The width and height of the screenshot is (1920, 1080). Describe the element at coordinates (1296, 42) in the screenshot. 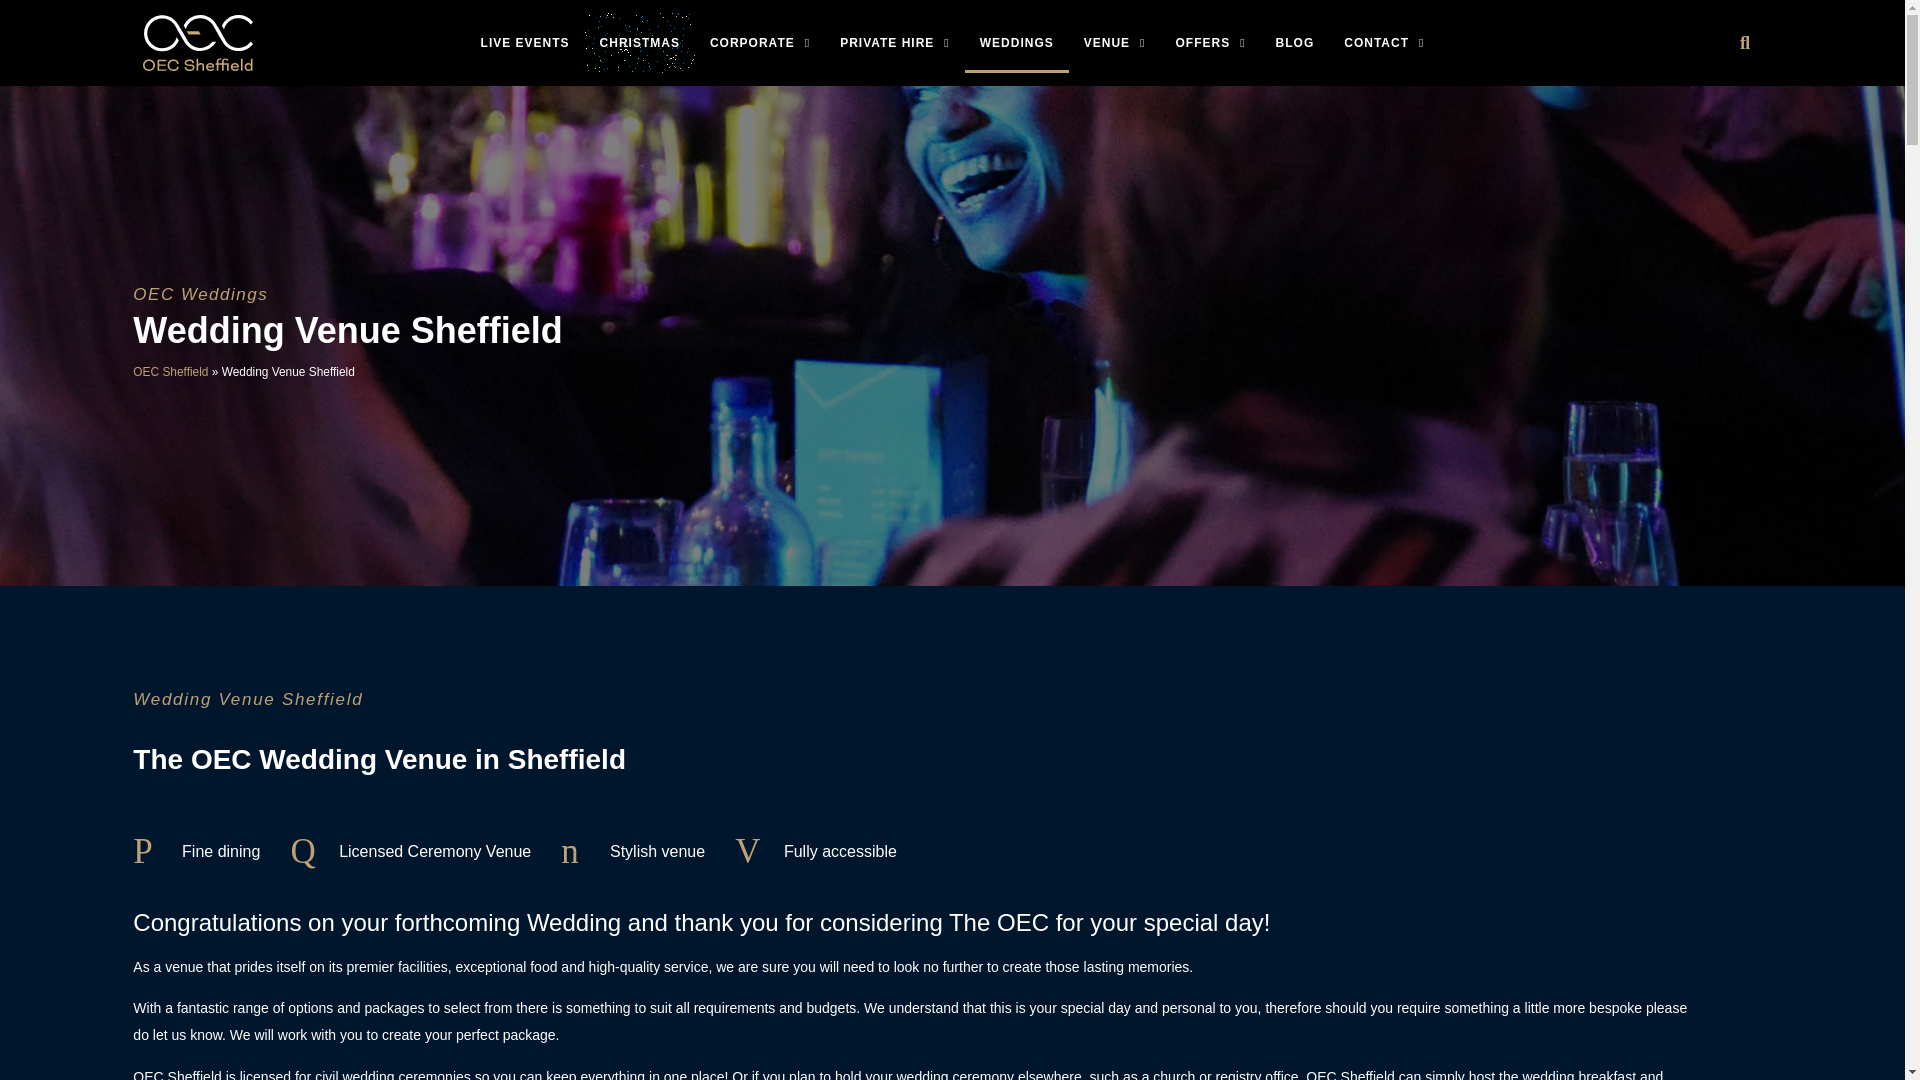

I see `BLOG` at that location.